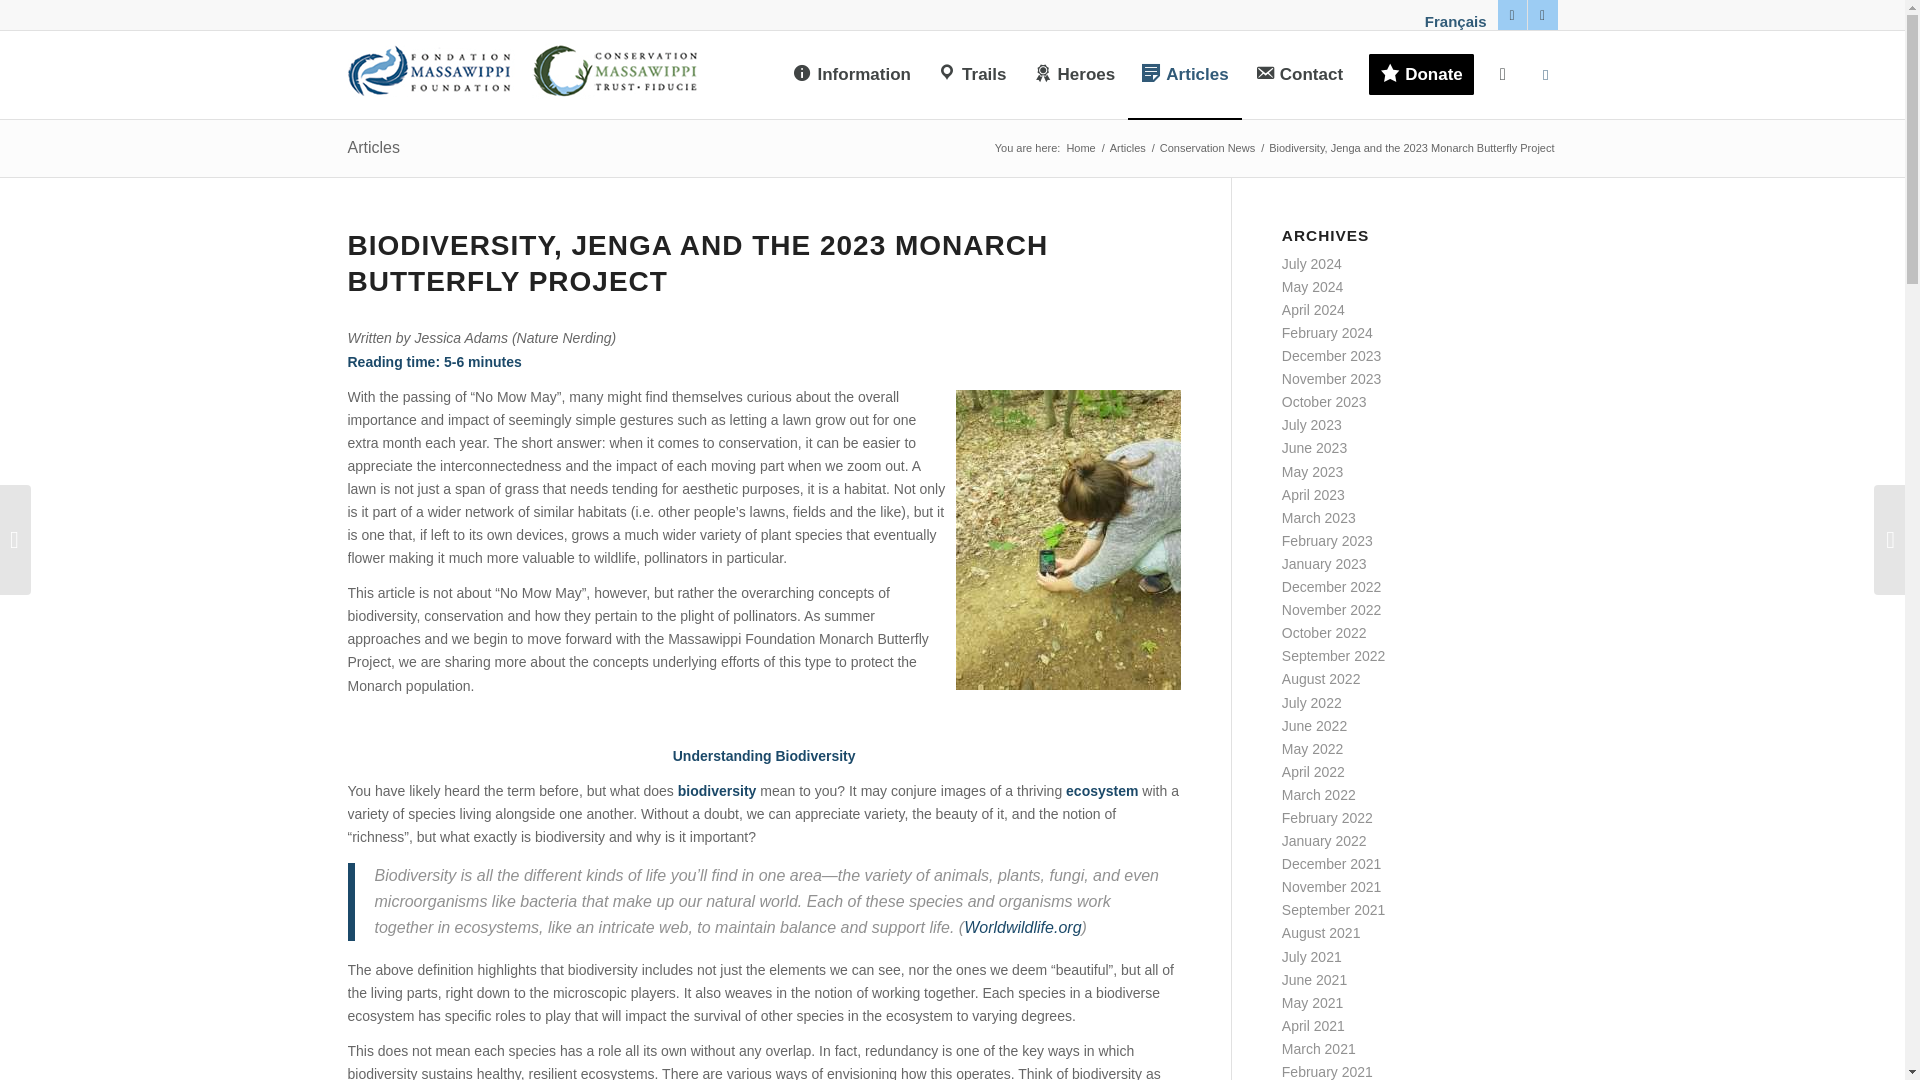  I want to click on Trails, so click(971, 74).